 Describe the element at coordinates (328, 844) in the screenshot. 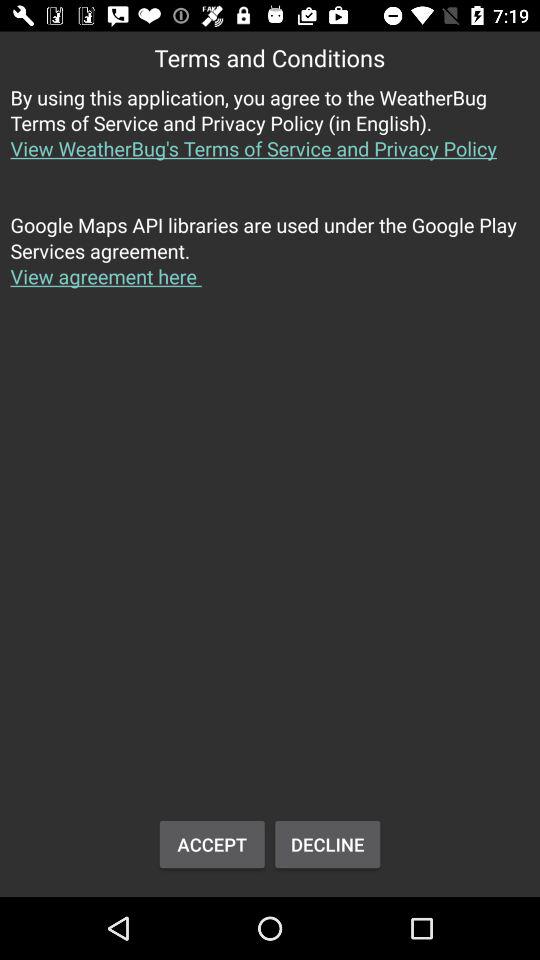

I see `press button to the right of accept` at that location.